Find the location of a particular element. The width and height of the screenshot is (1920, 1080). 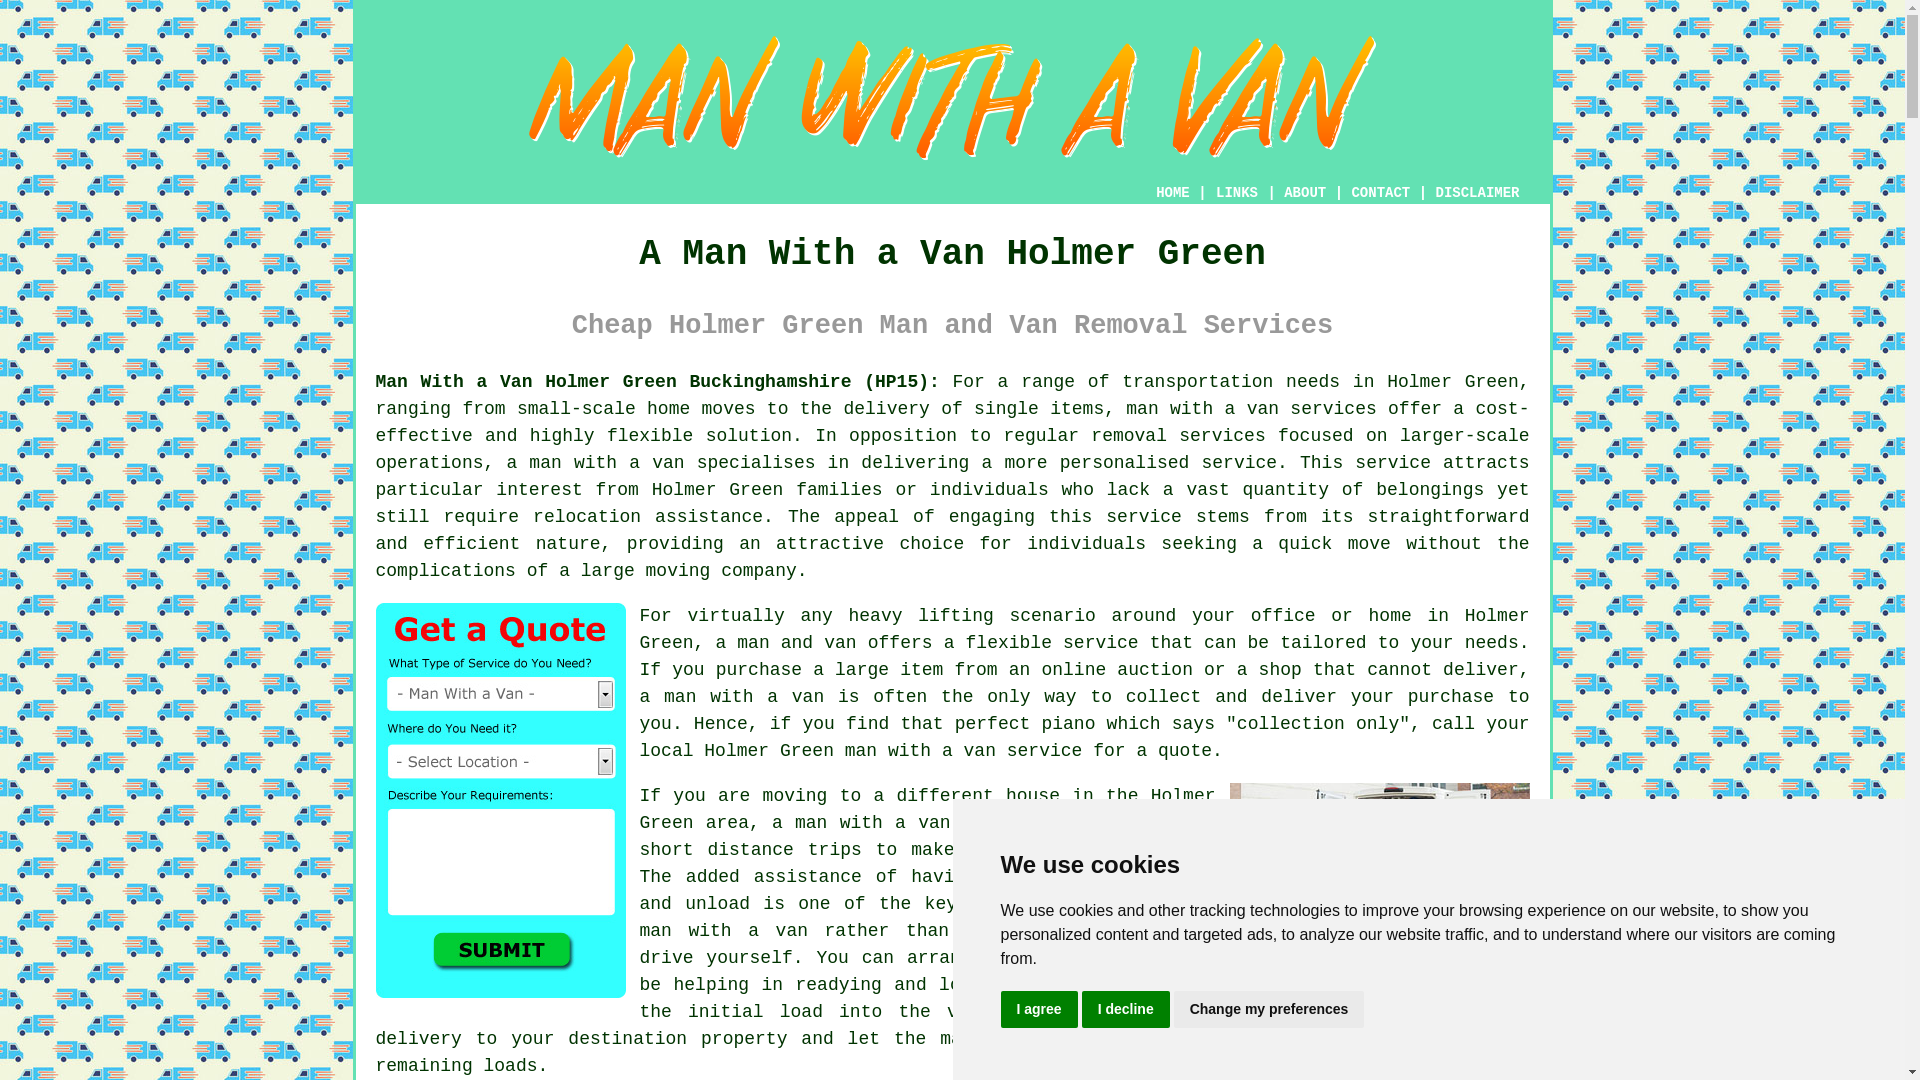

man and van is located at coordinates (796, 642).